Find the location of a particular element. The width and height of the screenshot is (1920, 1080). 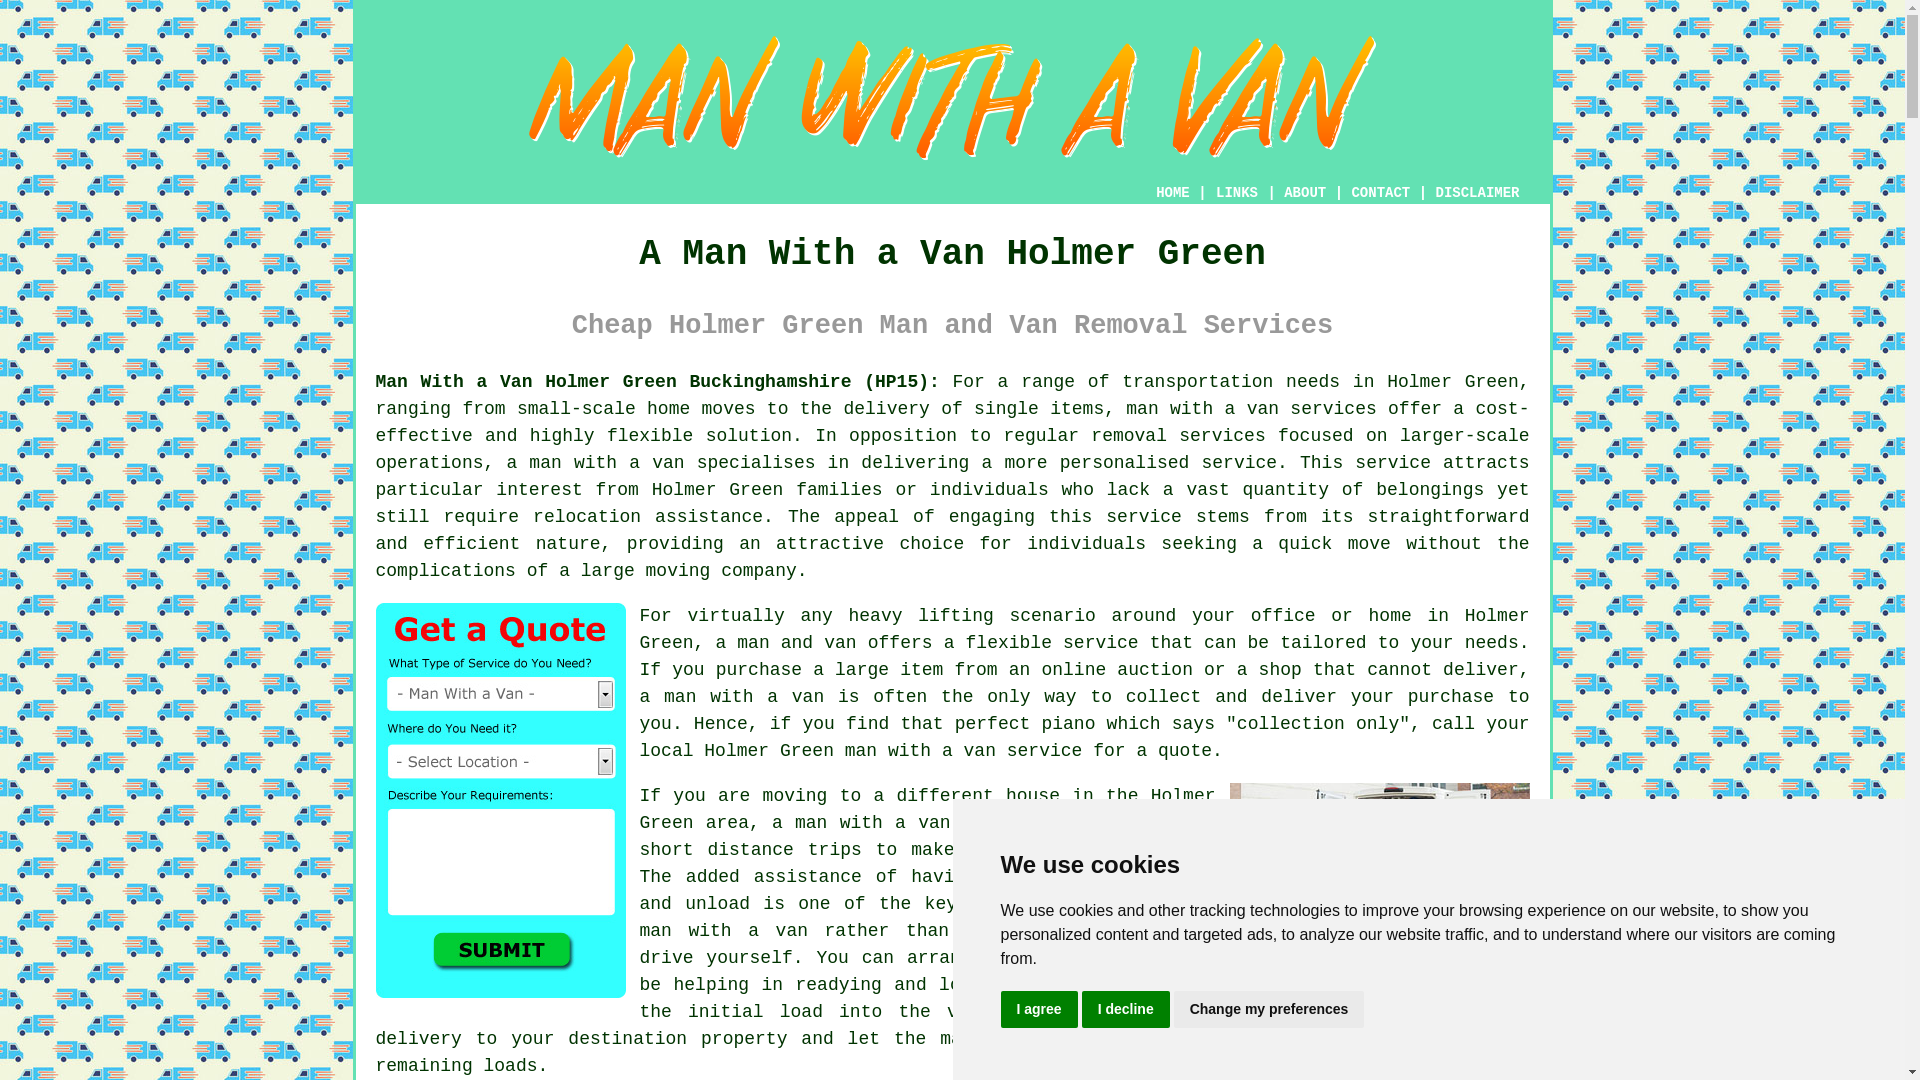

man and van is located at coordinates (796, 642).